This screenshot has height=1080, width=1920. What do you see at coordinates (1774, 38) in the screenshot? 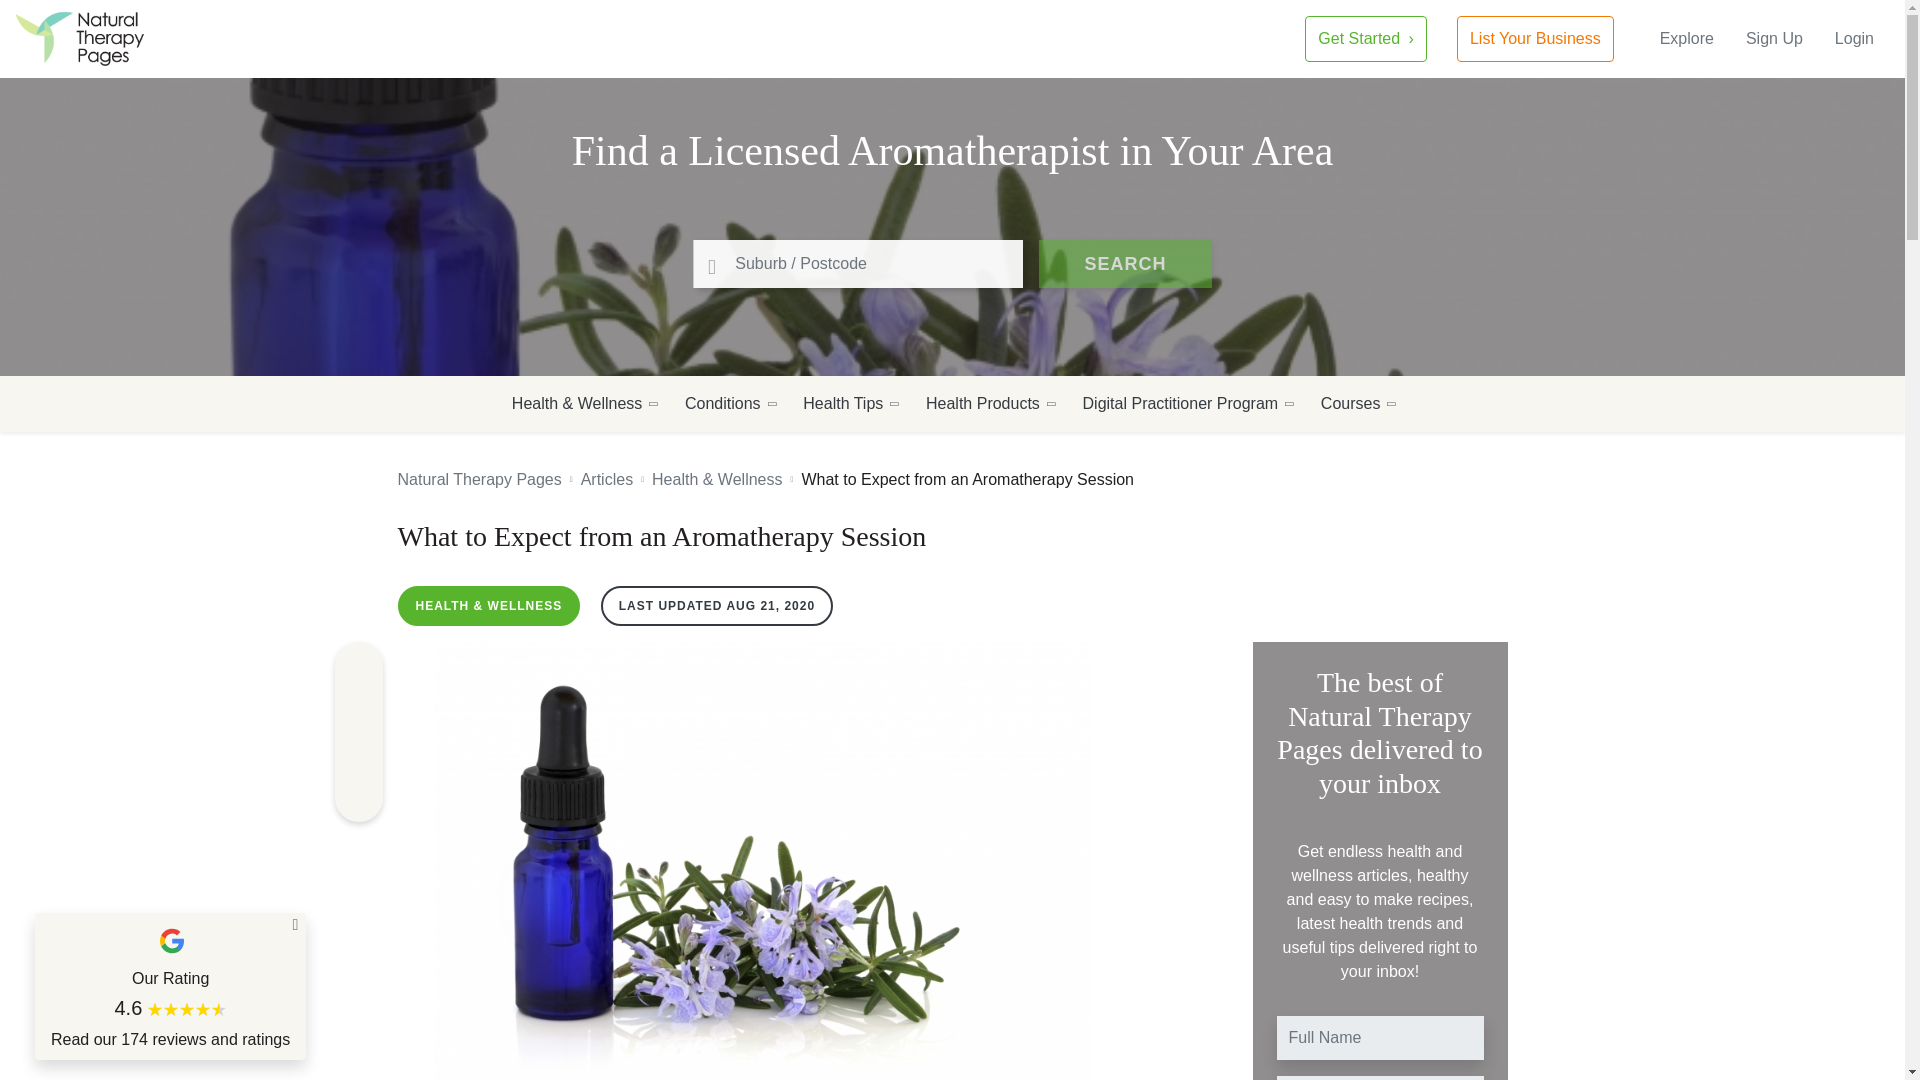
I see `Sign Up` at bounding box center [1774, 38].